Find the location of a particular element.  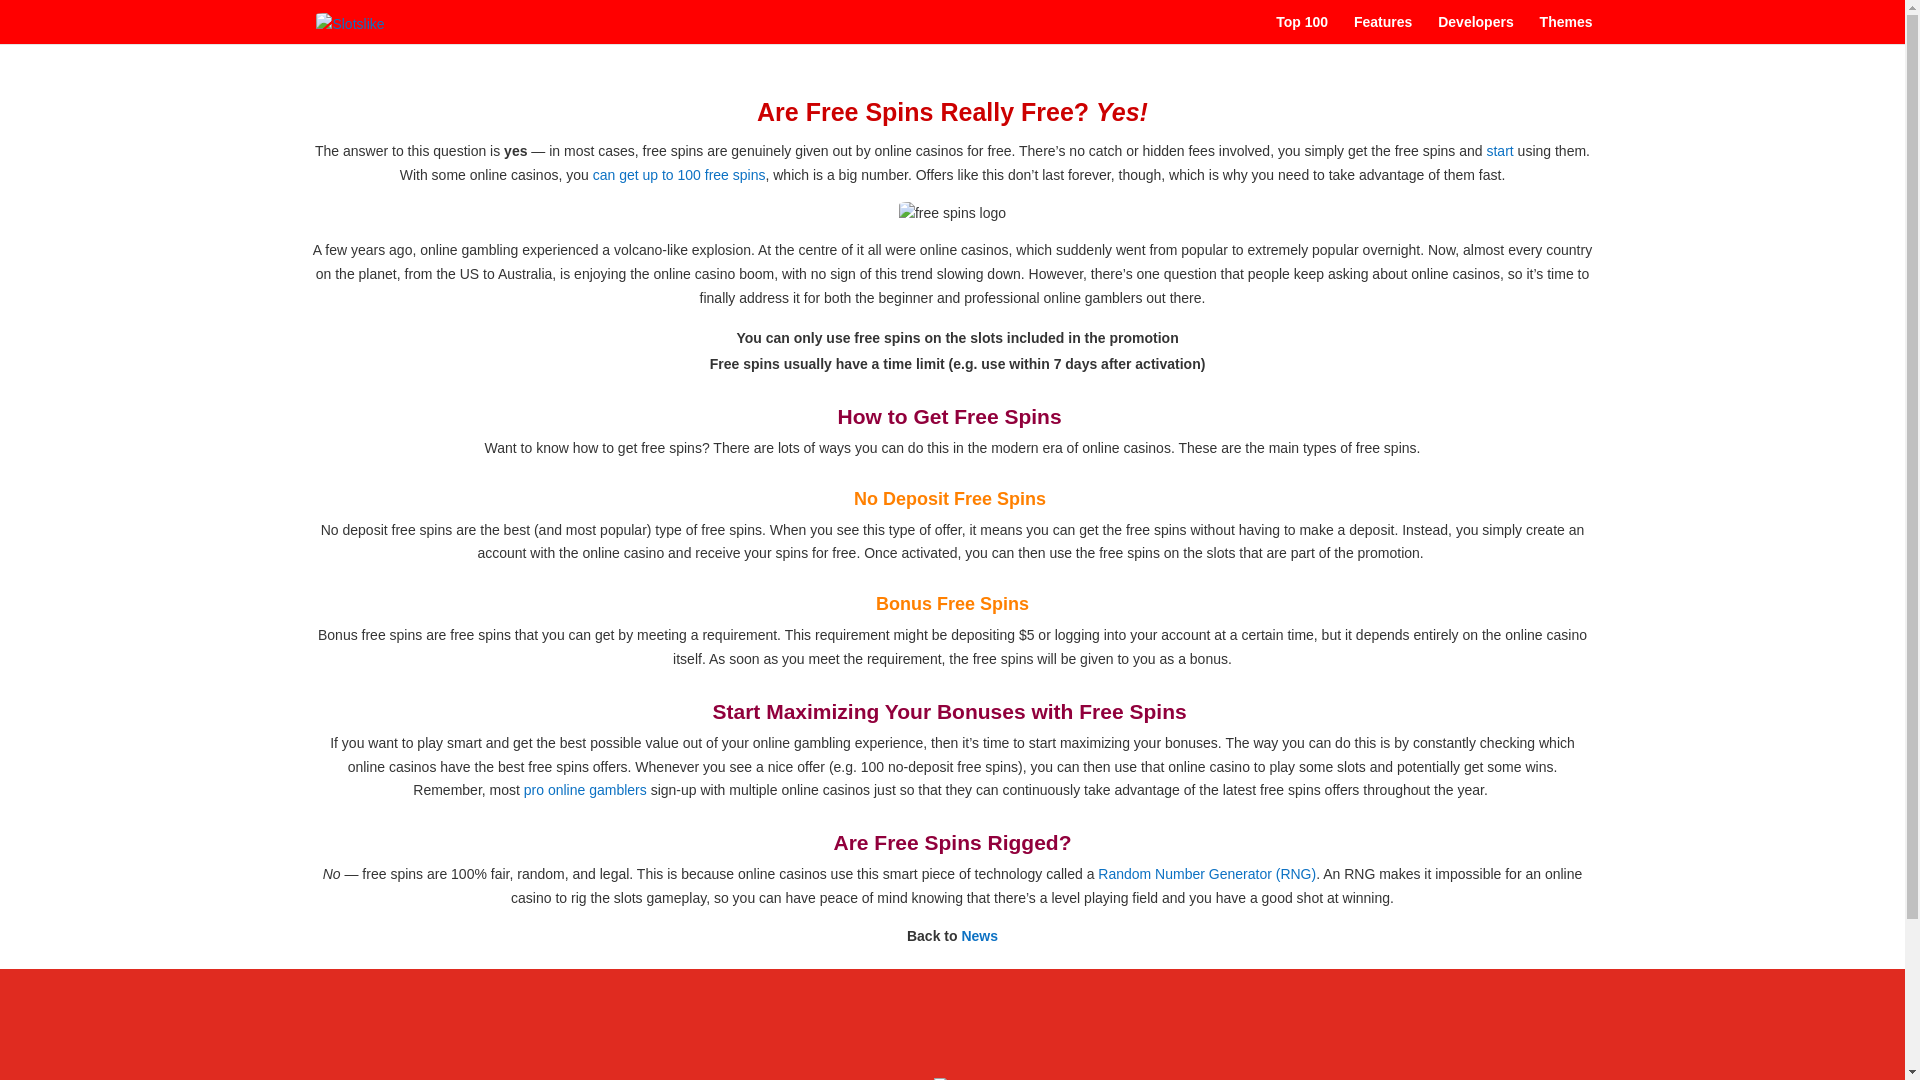

Top 100 is located at coordinates (1302, 30).